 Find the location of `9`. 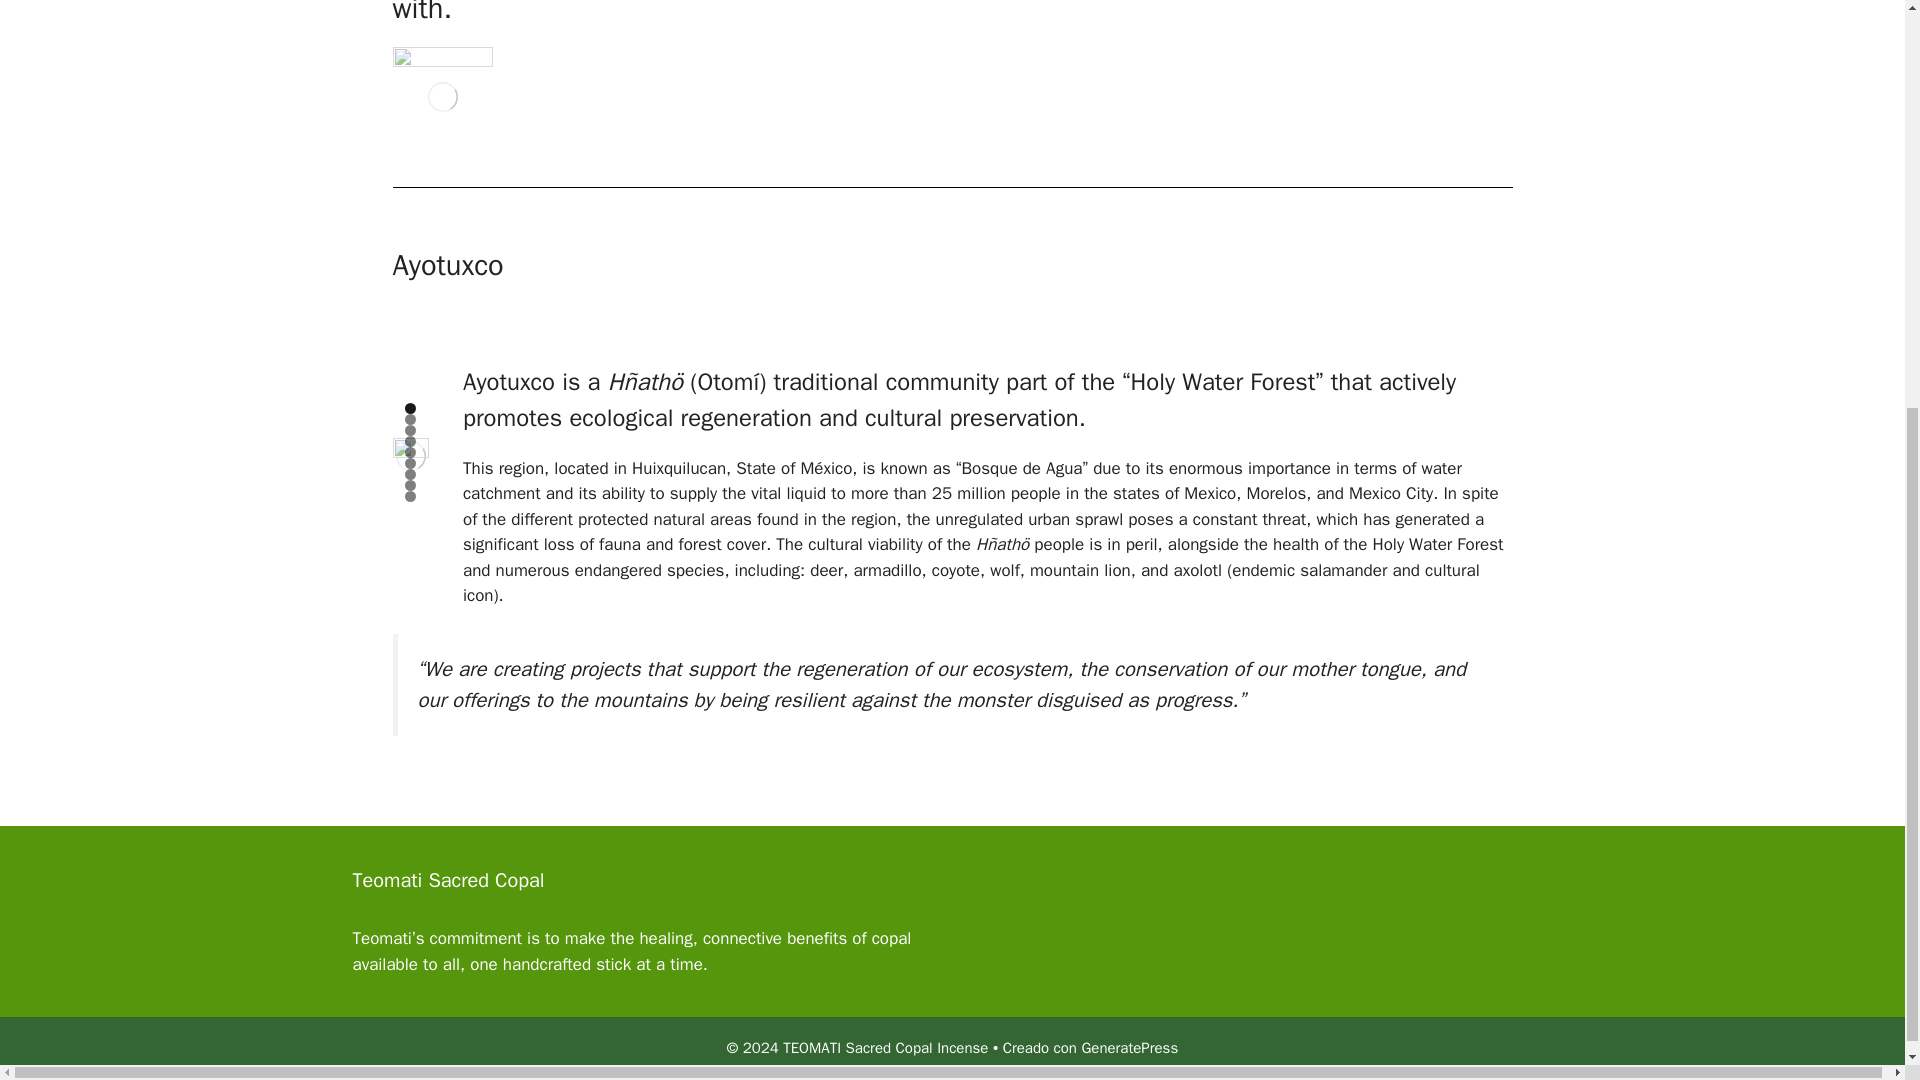

9 is located at coordinates (410, 496).